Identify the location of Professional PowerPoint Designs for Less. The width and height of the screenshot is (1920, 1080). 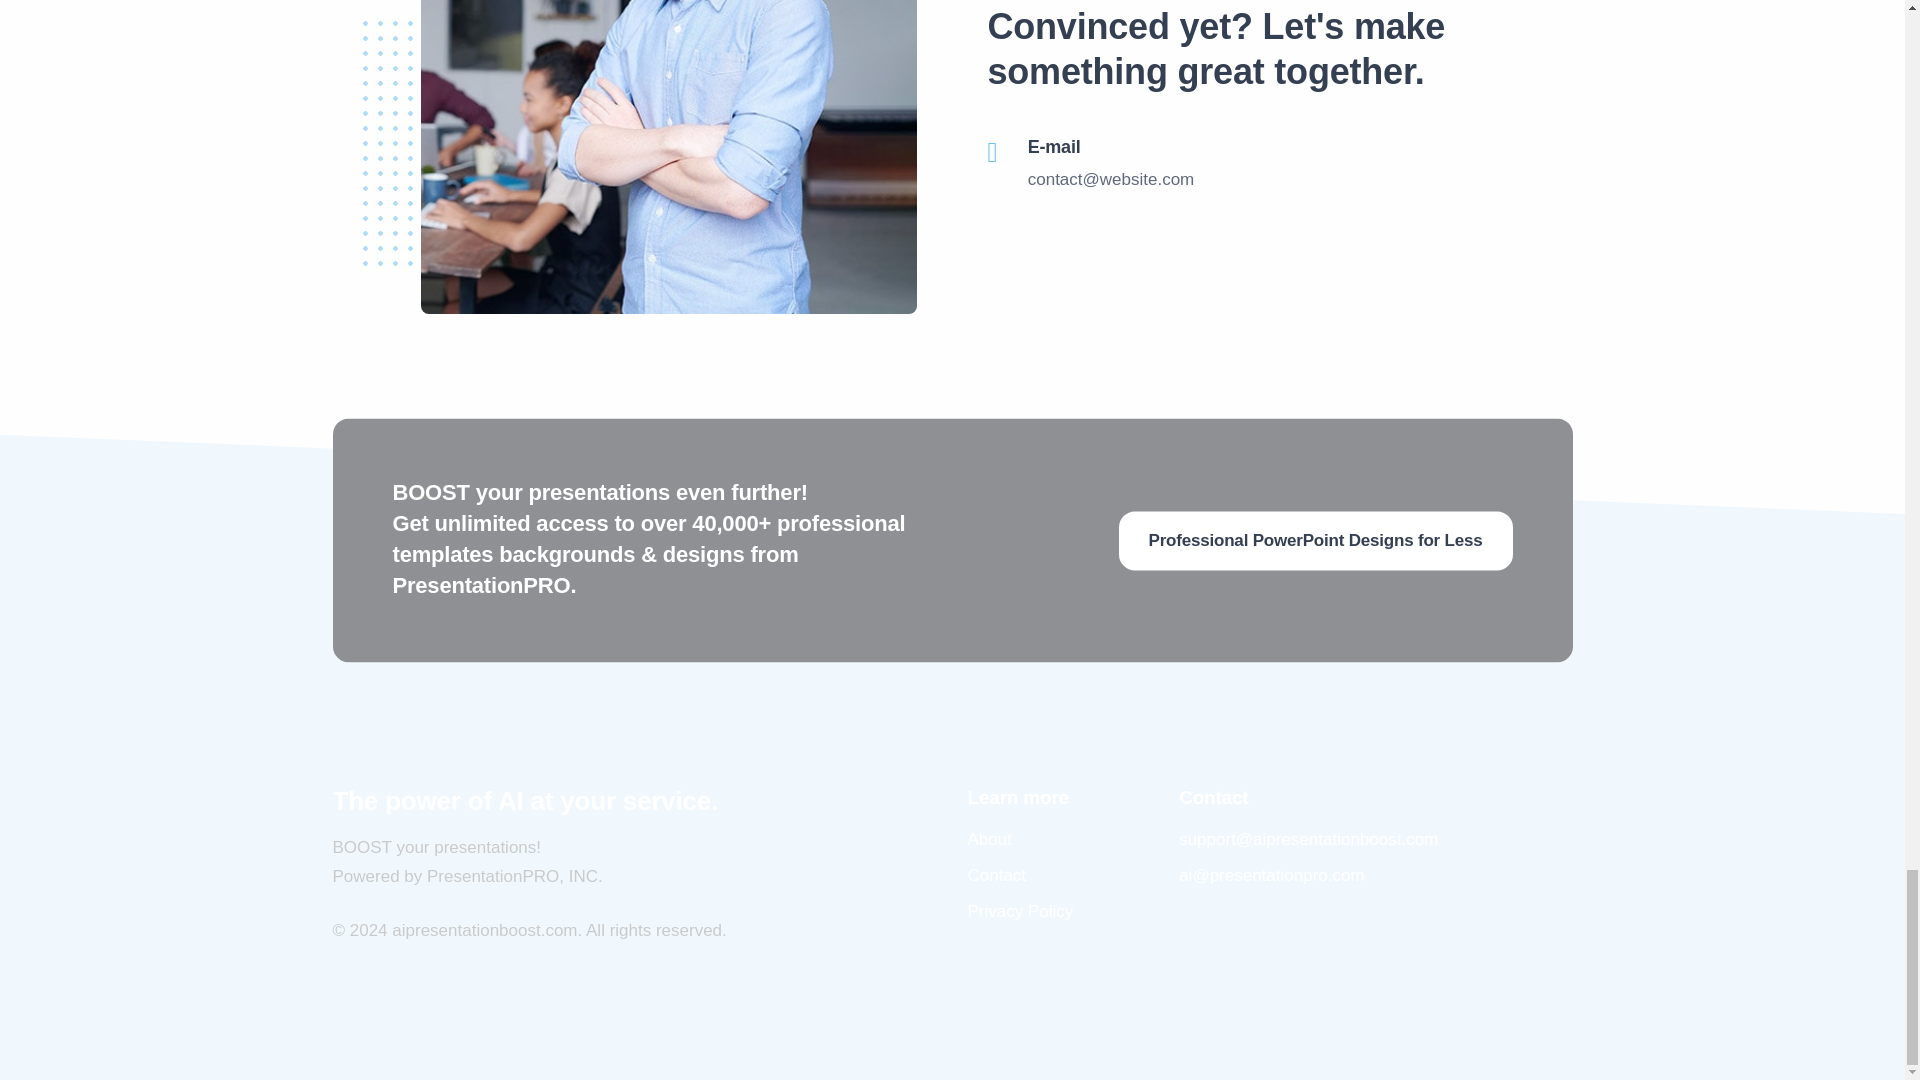
(1316, 540).